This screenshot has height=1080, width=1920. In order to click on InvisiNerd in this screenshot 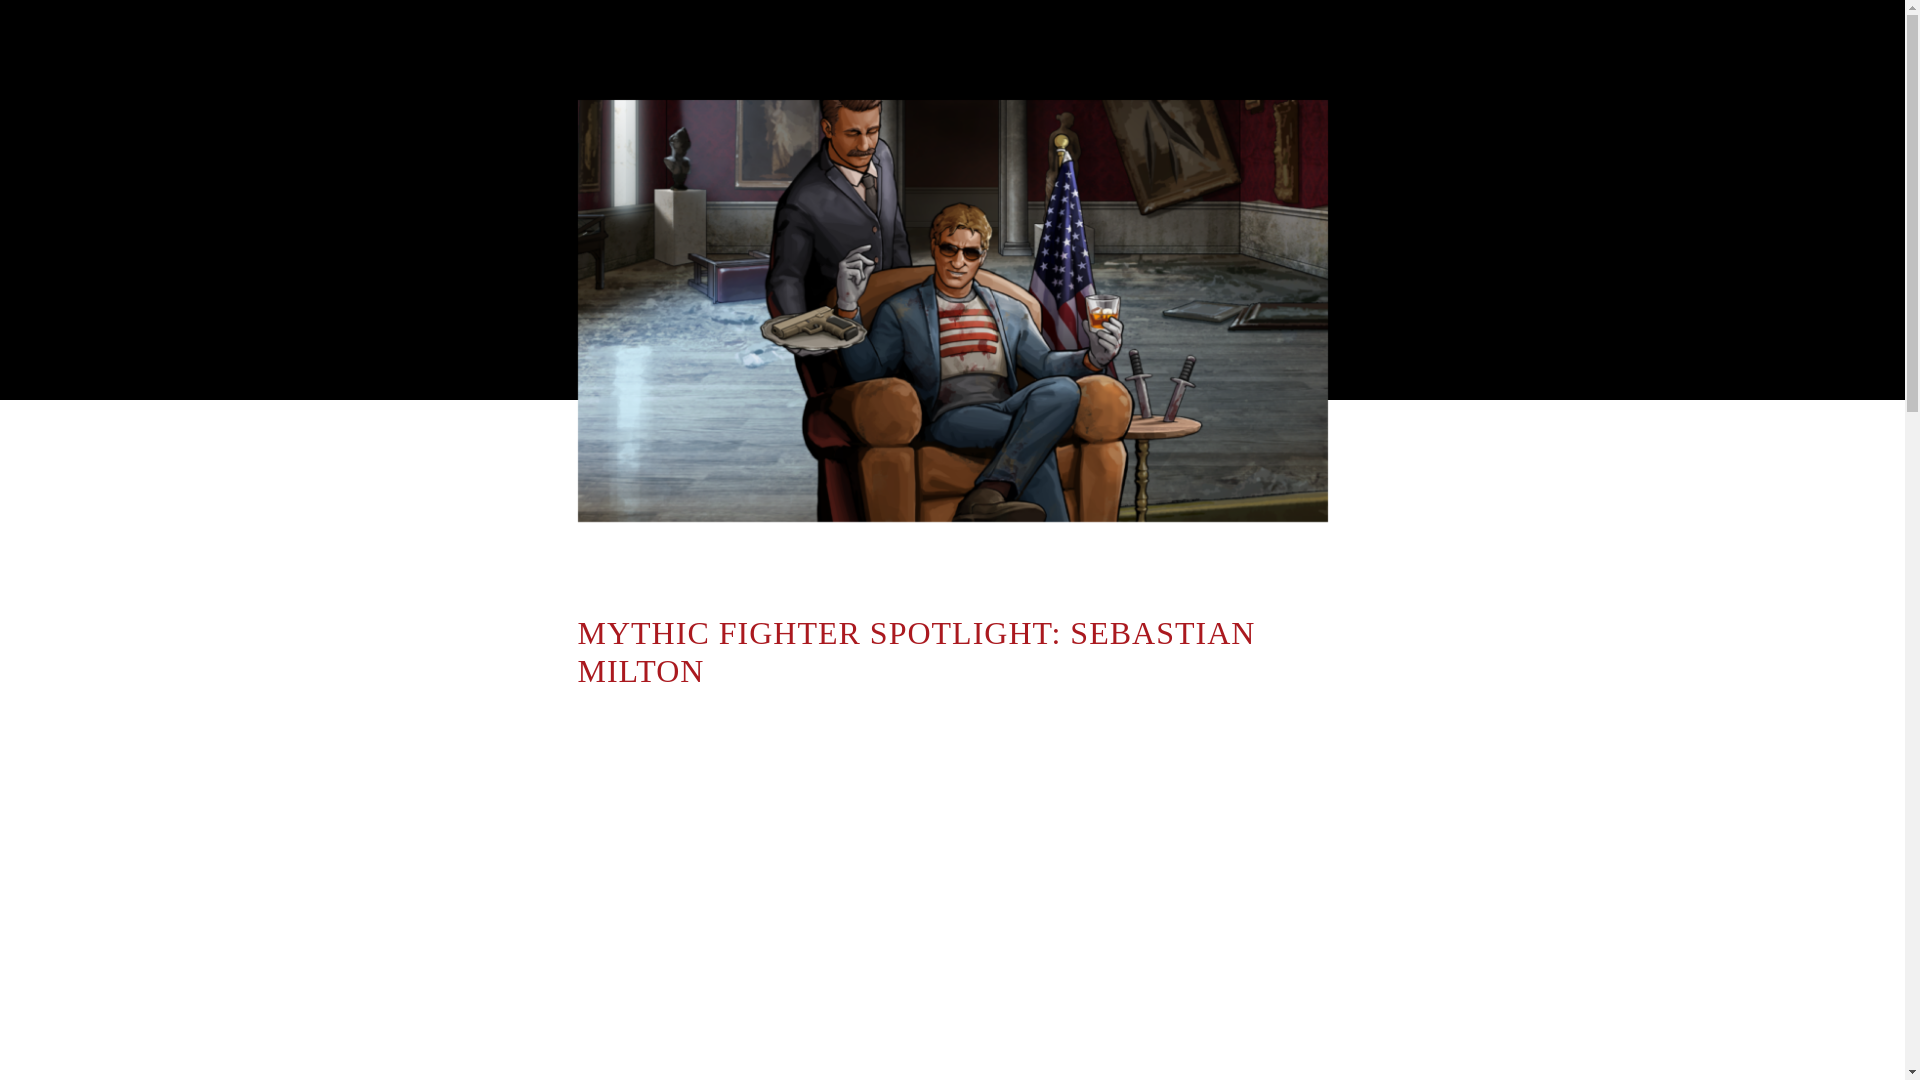, I will do `click(720, 552)`.